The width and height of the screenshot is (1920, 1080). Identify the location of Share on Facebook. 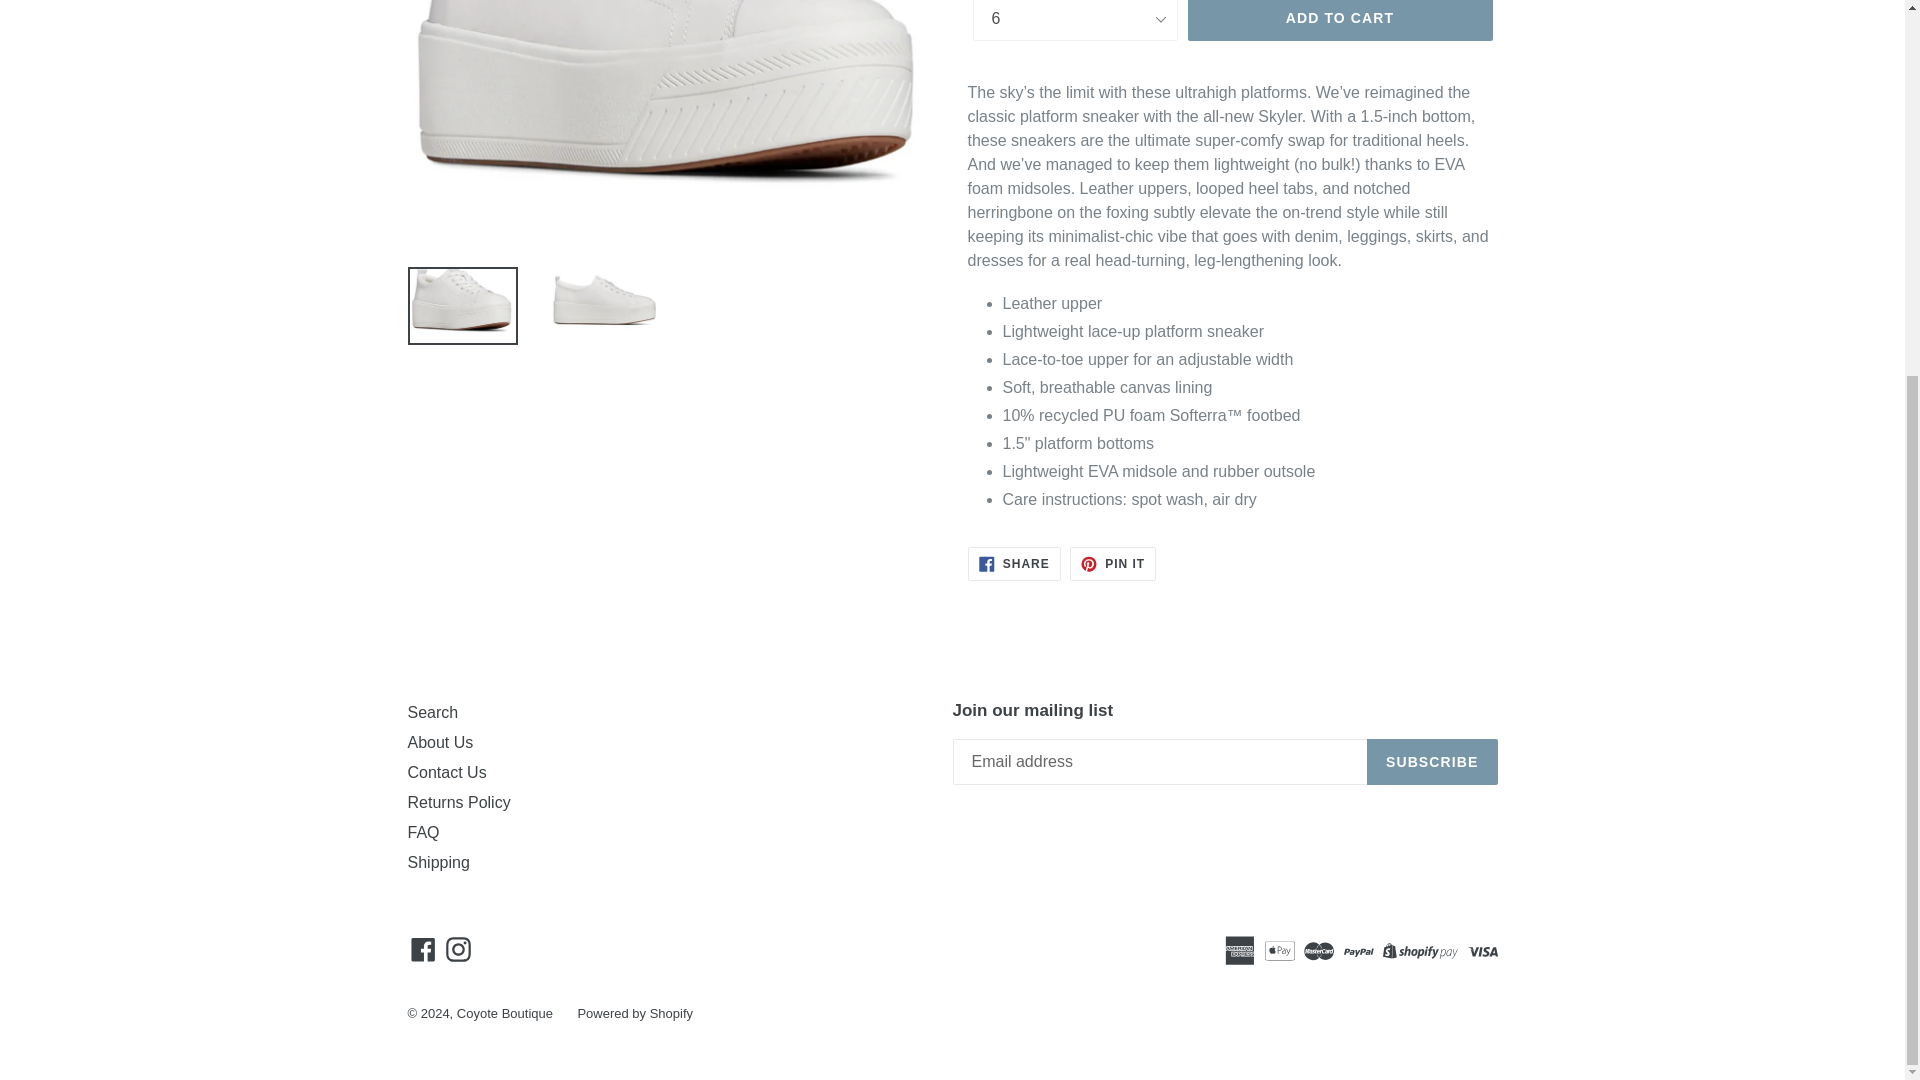
(1014, 564).